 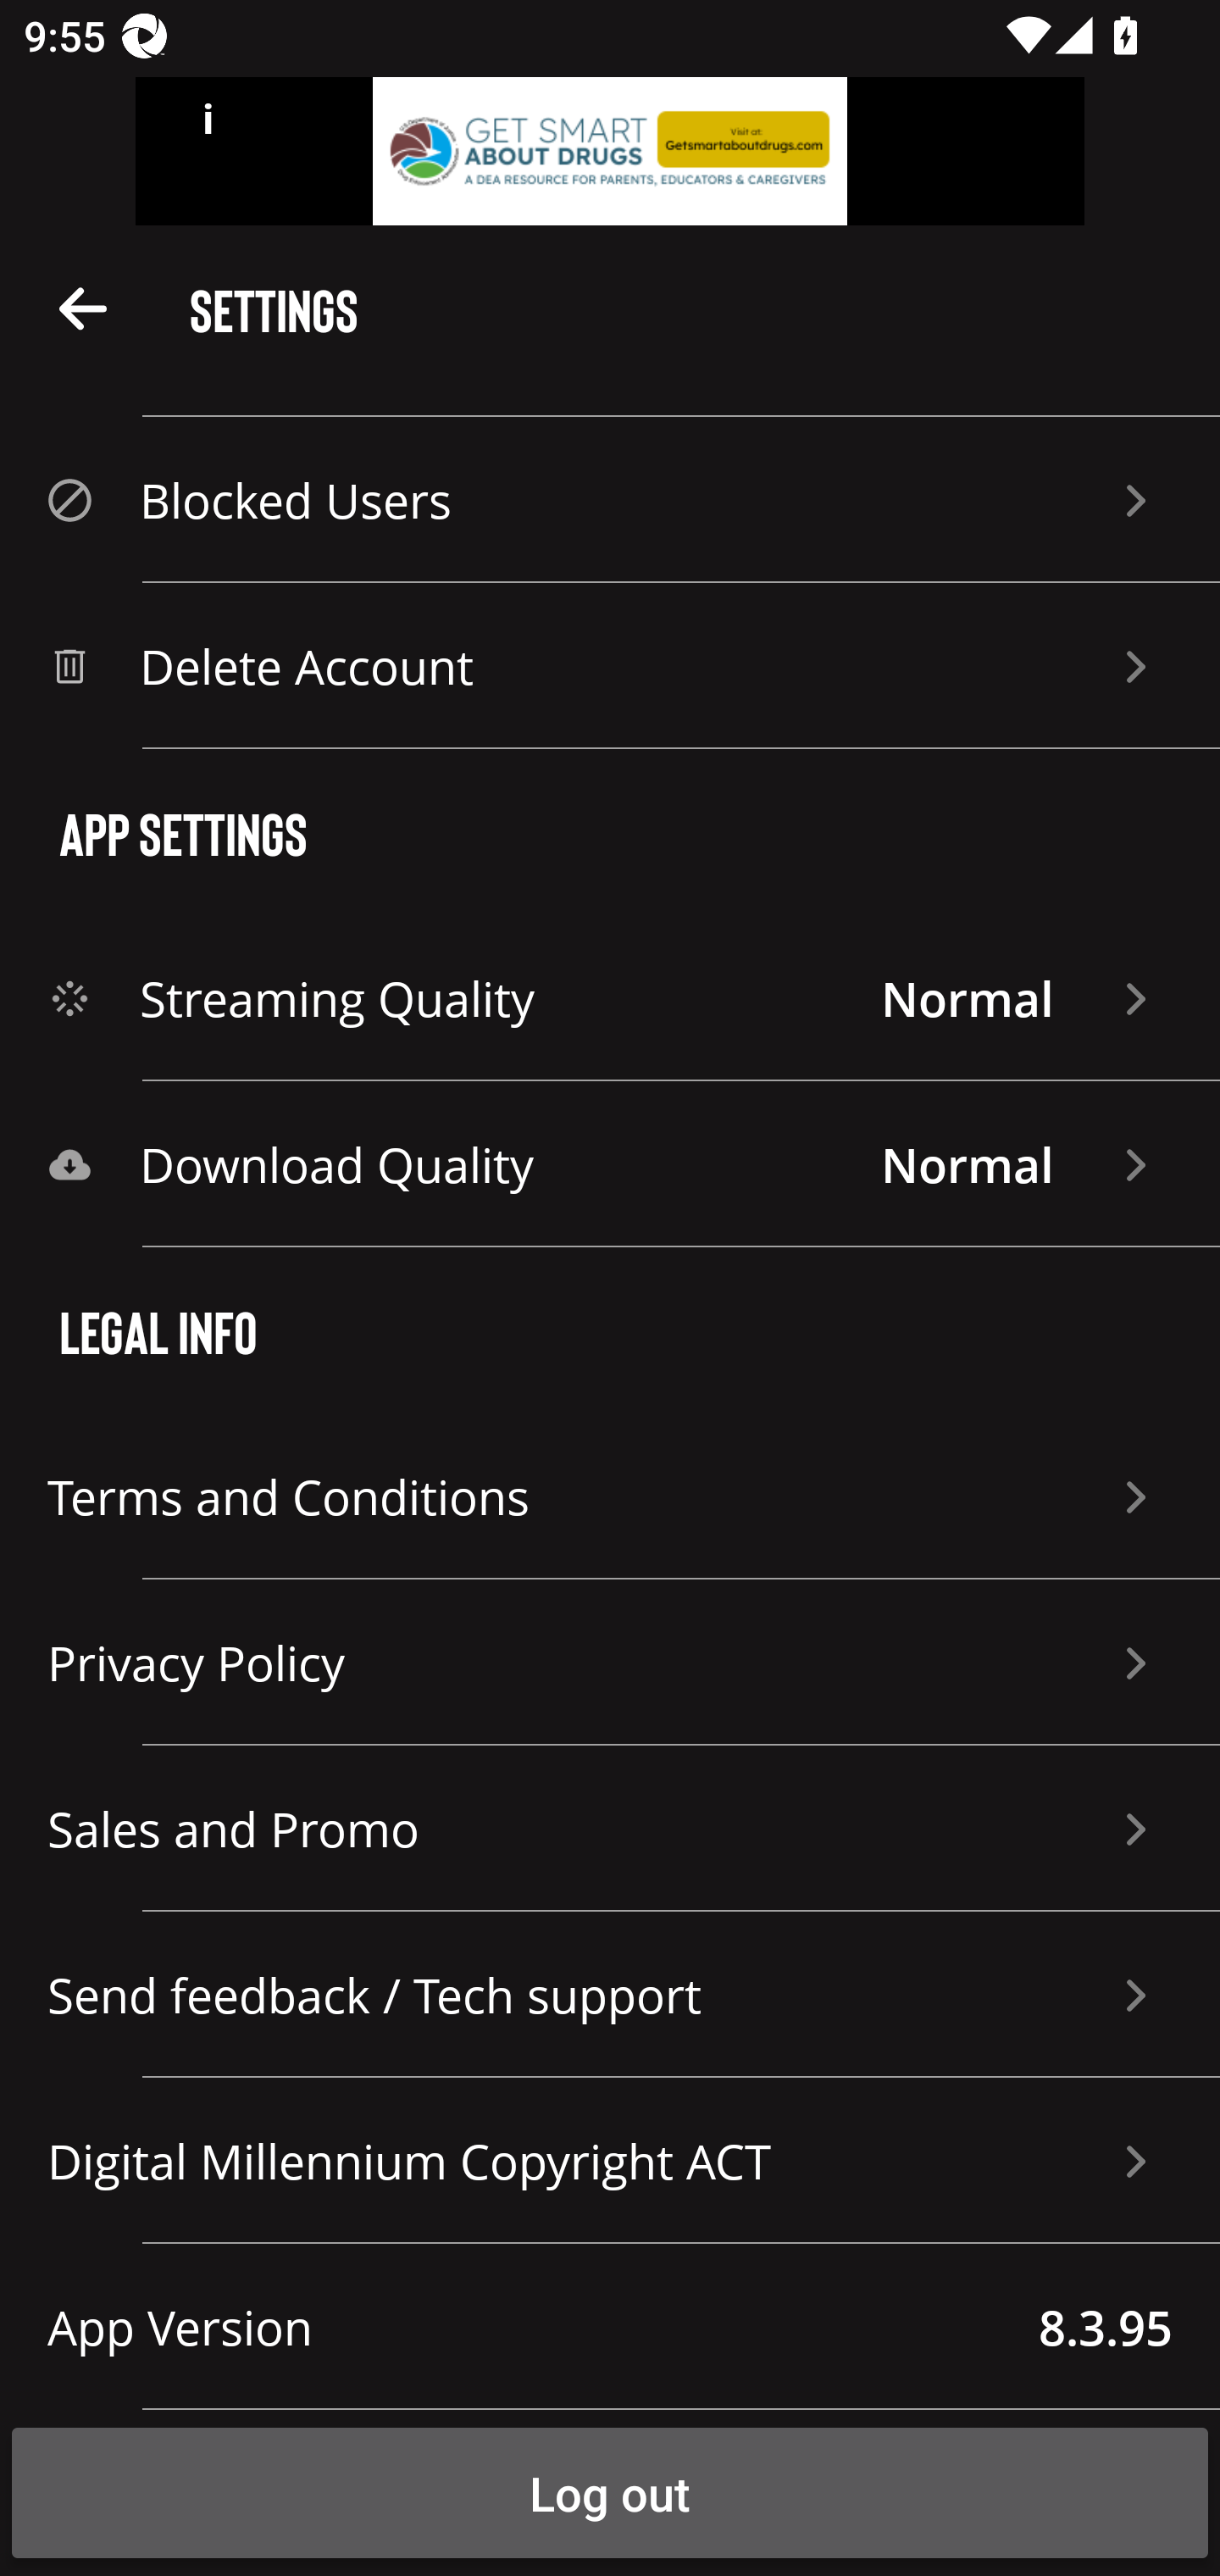 I want to click on Send feedback / Tech support, so click(x=610, y=1995).